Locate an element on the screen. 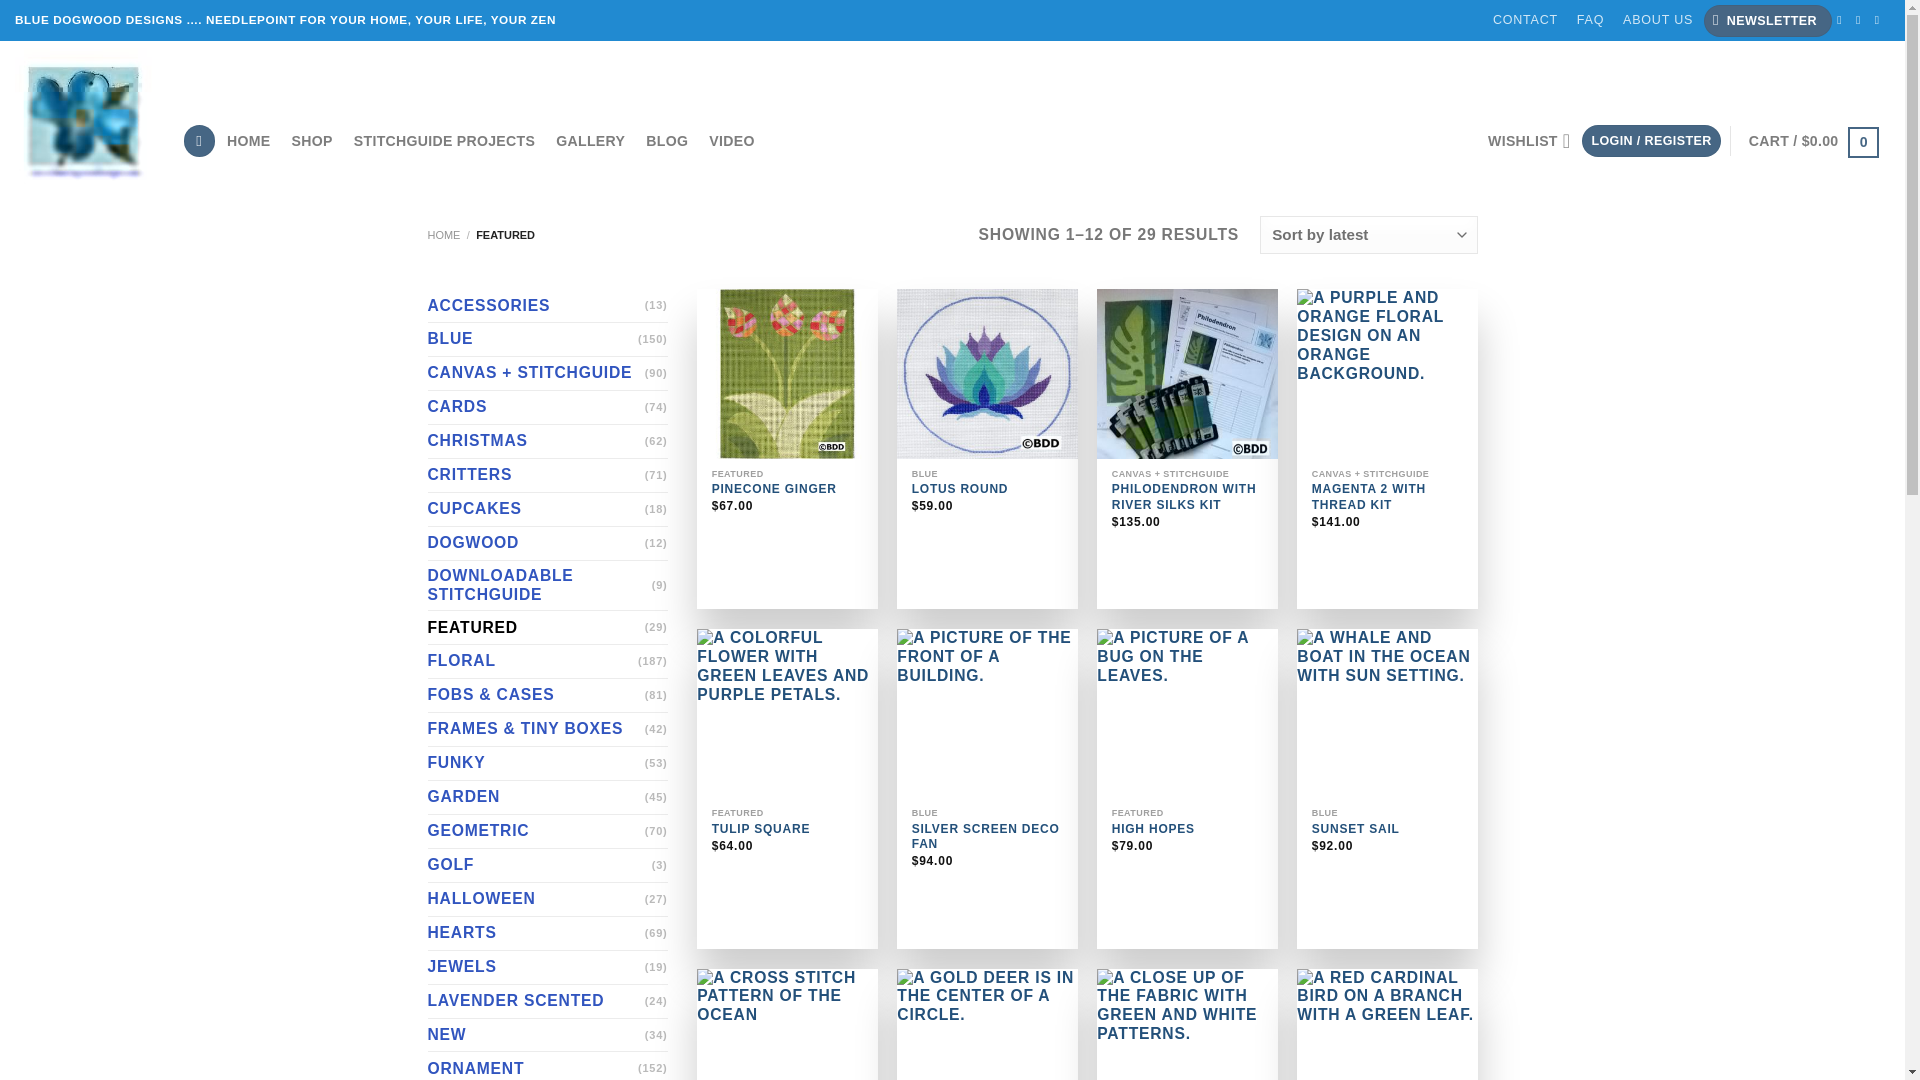 Image resolution: width=1920 pixels, height=1080 pixels. CHRISTMAS is located at coordinates (536, 440).